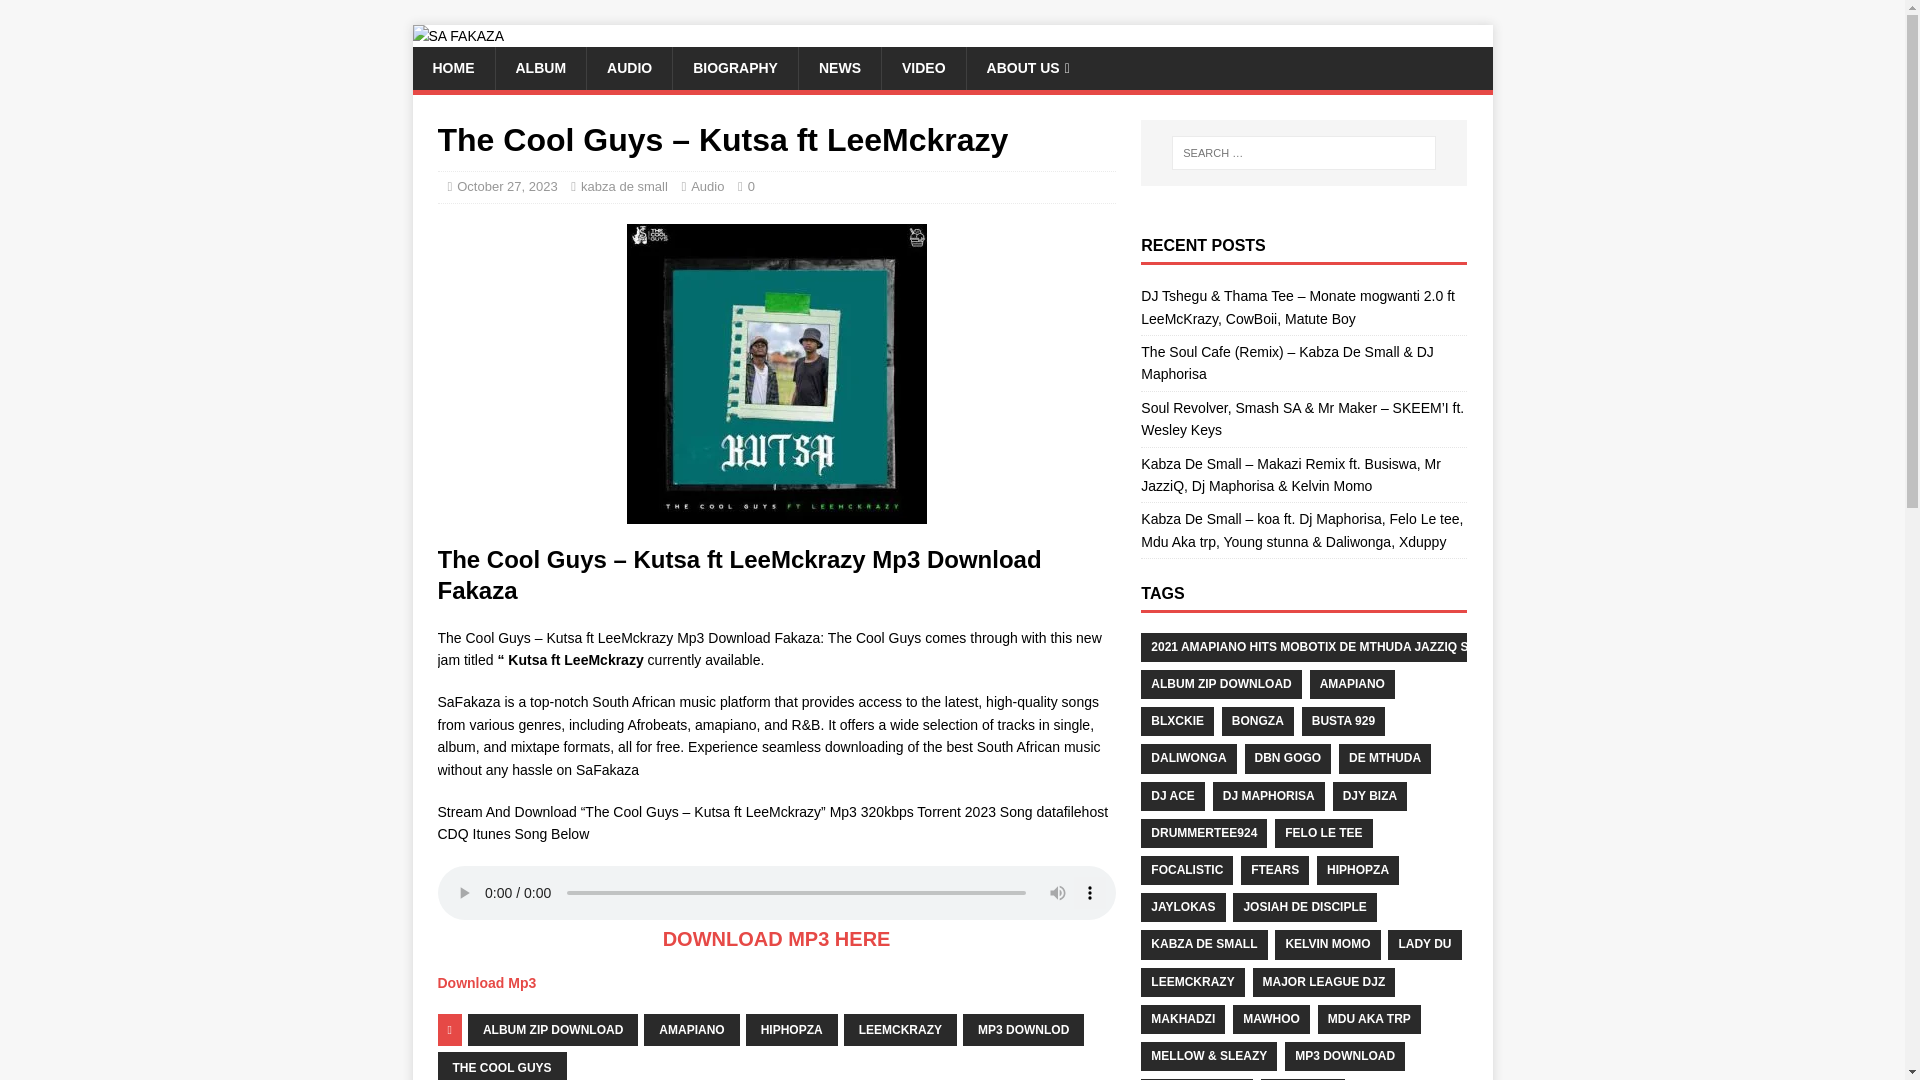 The width and height of the screenshot is (1920, 1080). What do you see at coordinates (628, 68) in the screenshot?
I see `AUDIO` at bounding box center [628, 68].